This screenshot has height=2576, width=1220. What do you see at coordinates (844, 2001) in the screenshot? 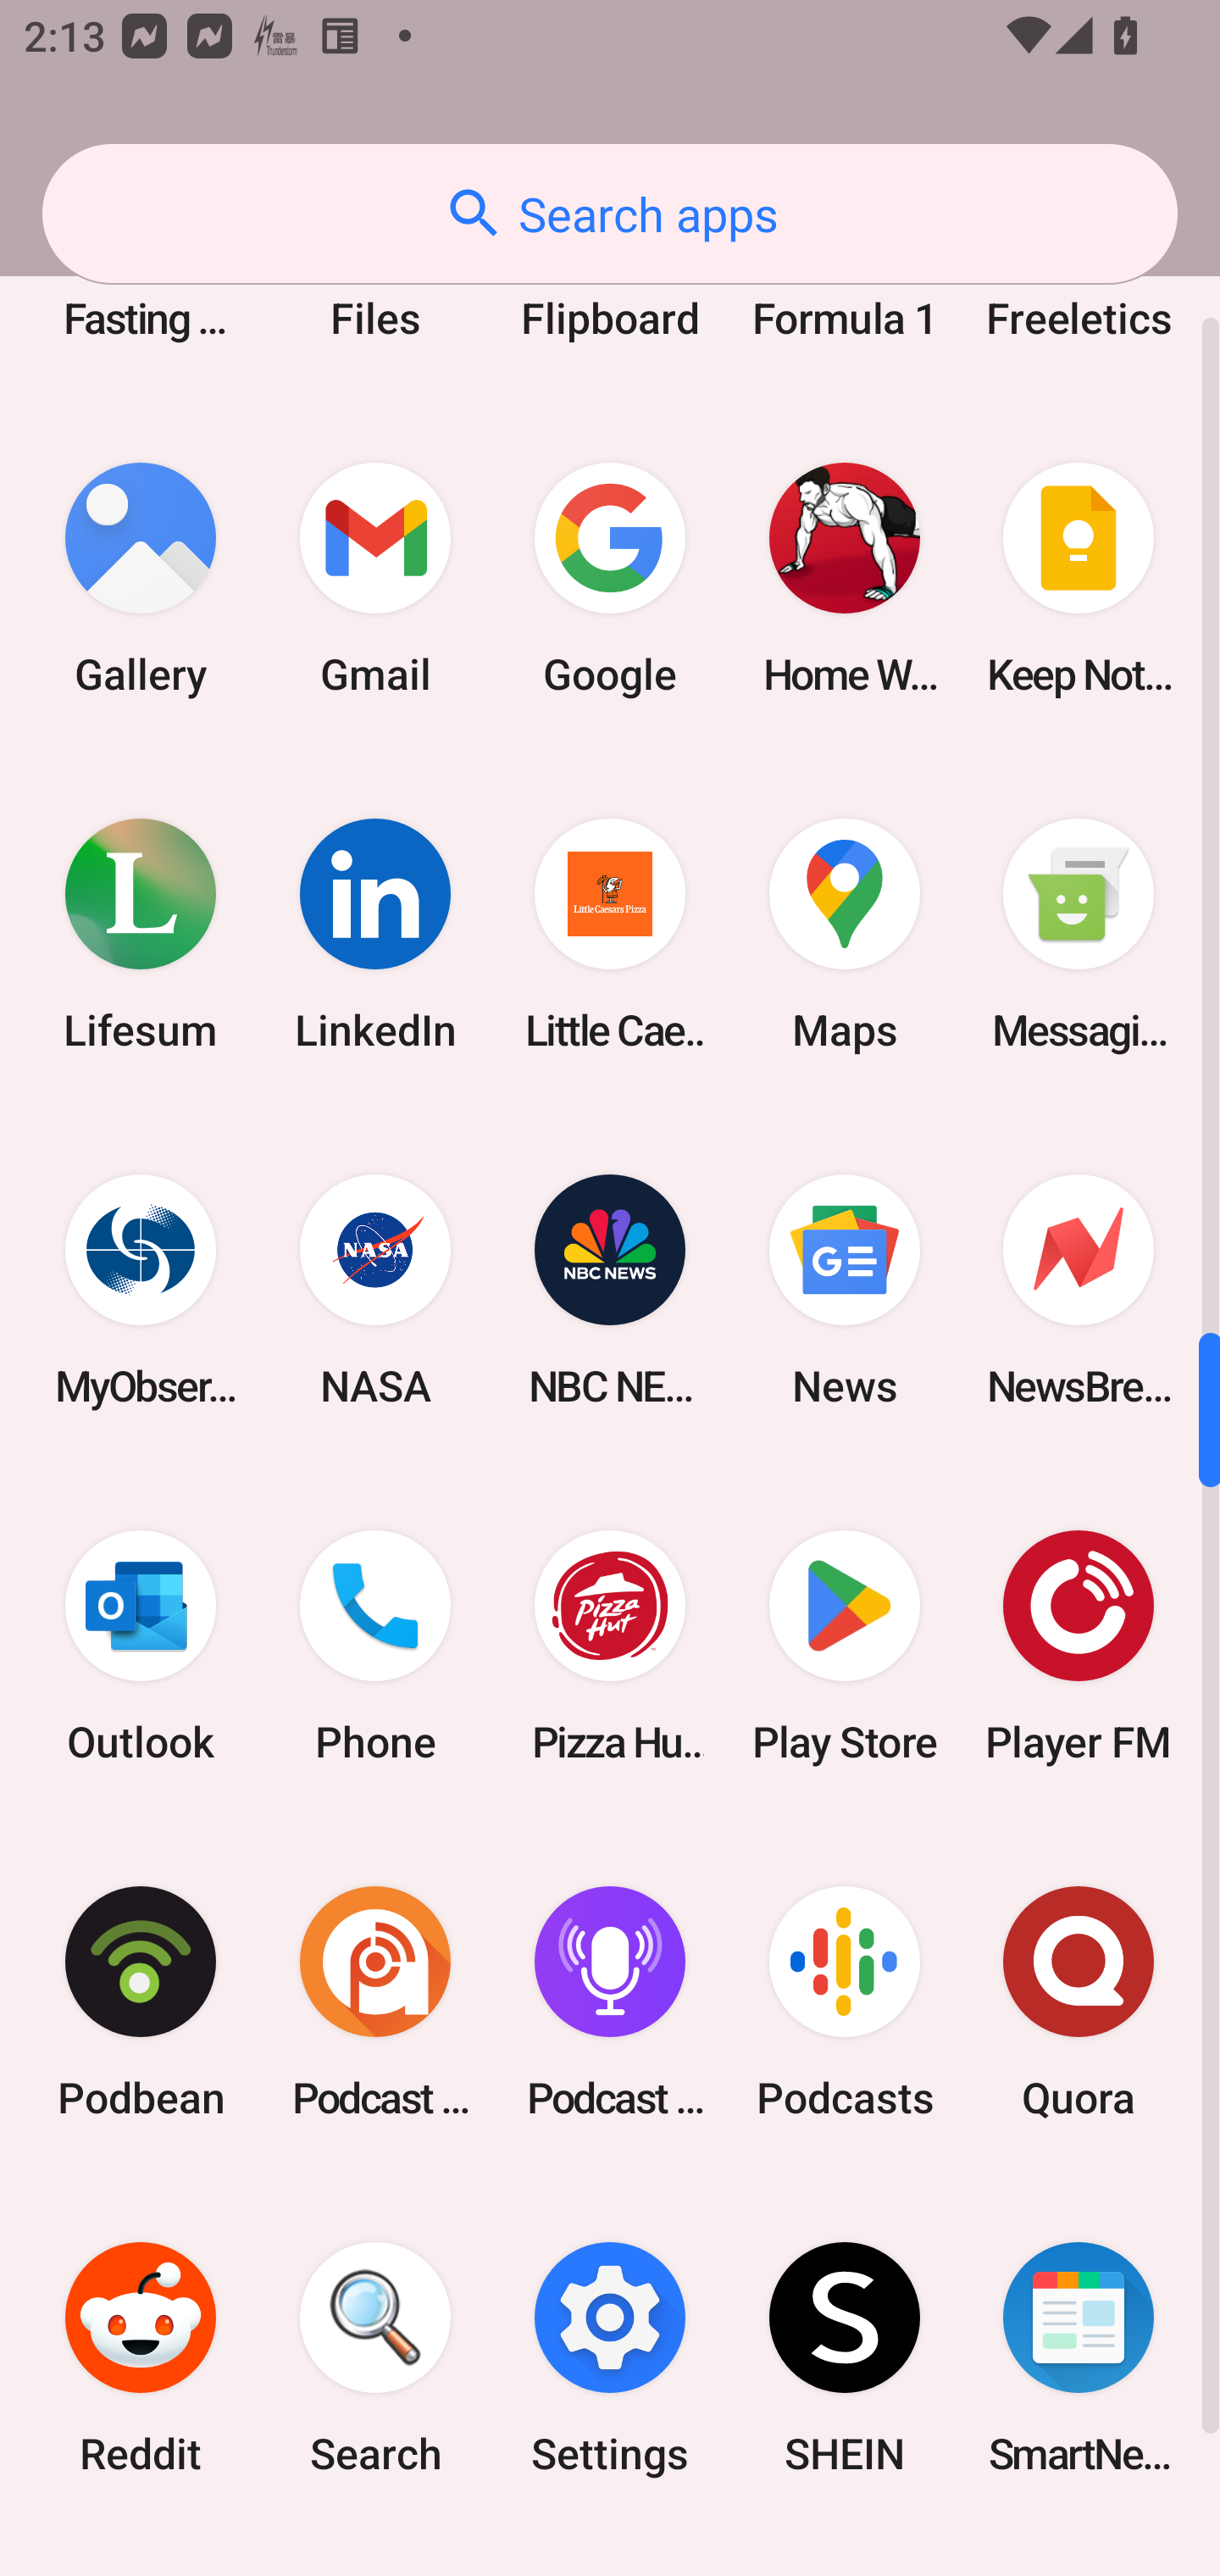
I see `Podcasts` at bounding box center [844, 2001].